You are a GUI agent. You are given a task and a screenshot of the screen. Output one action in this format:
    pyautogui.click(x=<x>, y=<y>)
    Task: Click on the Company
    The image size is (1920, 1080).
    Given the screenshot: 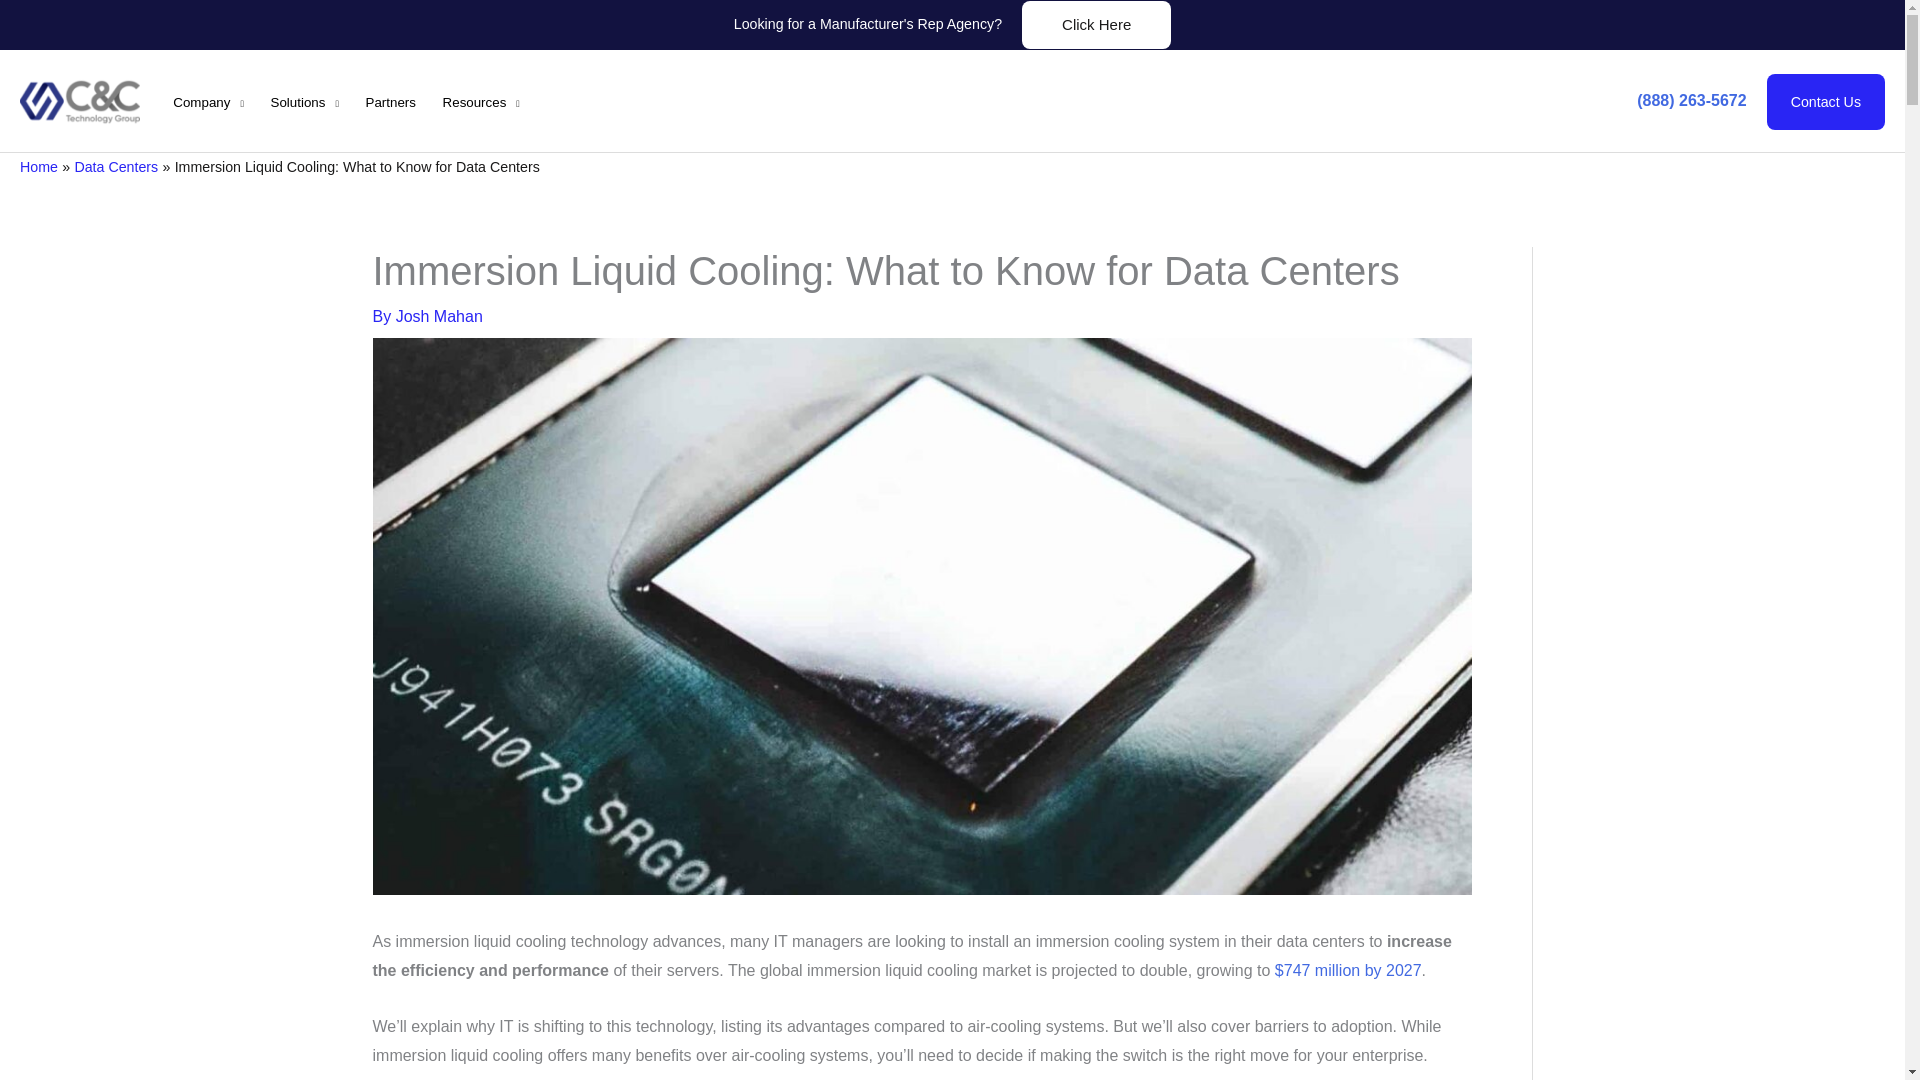 What is the action you would take?
    pyautogui.click(x=208, y=102)
    